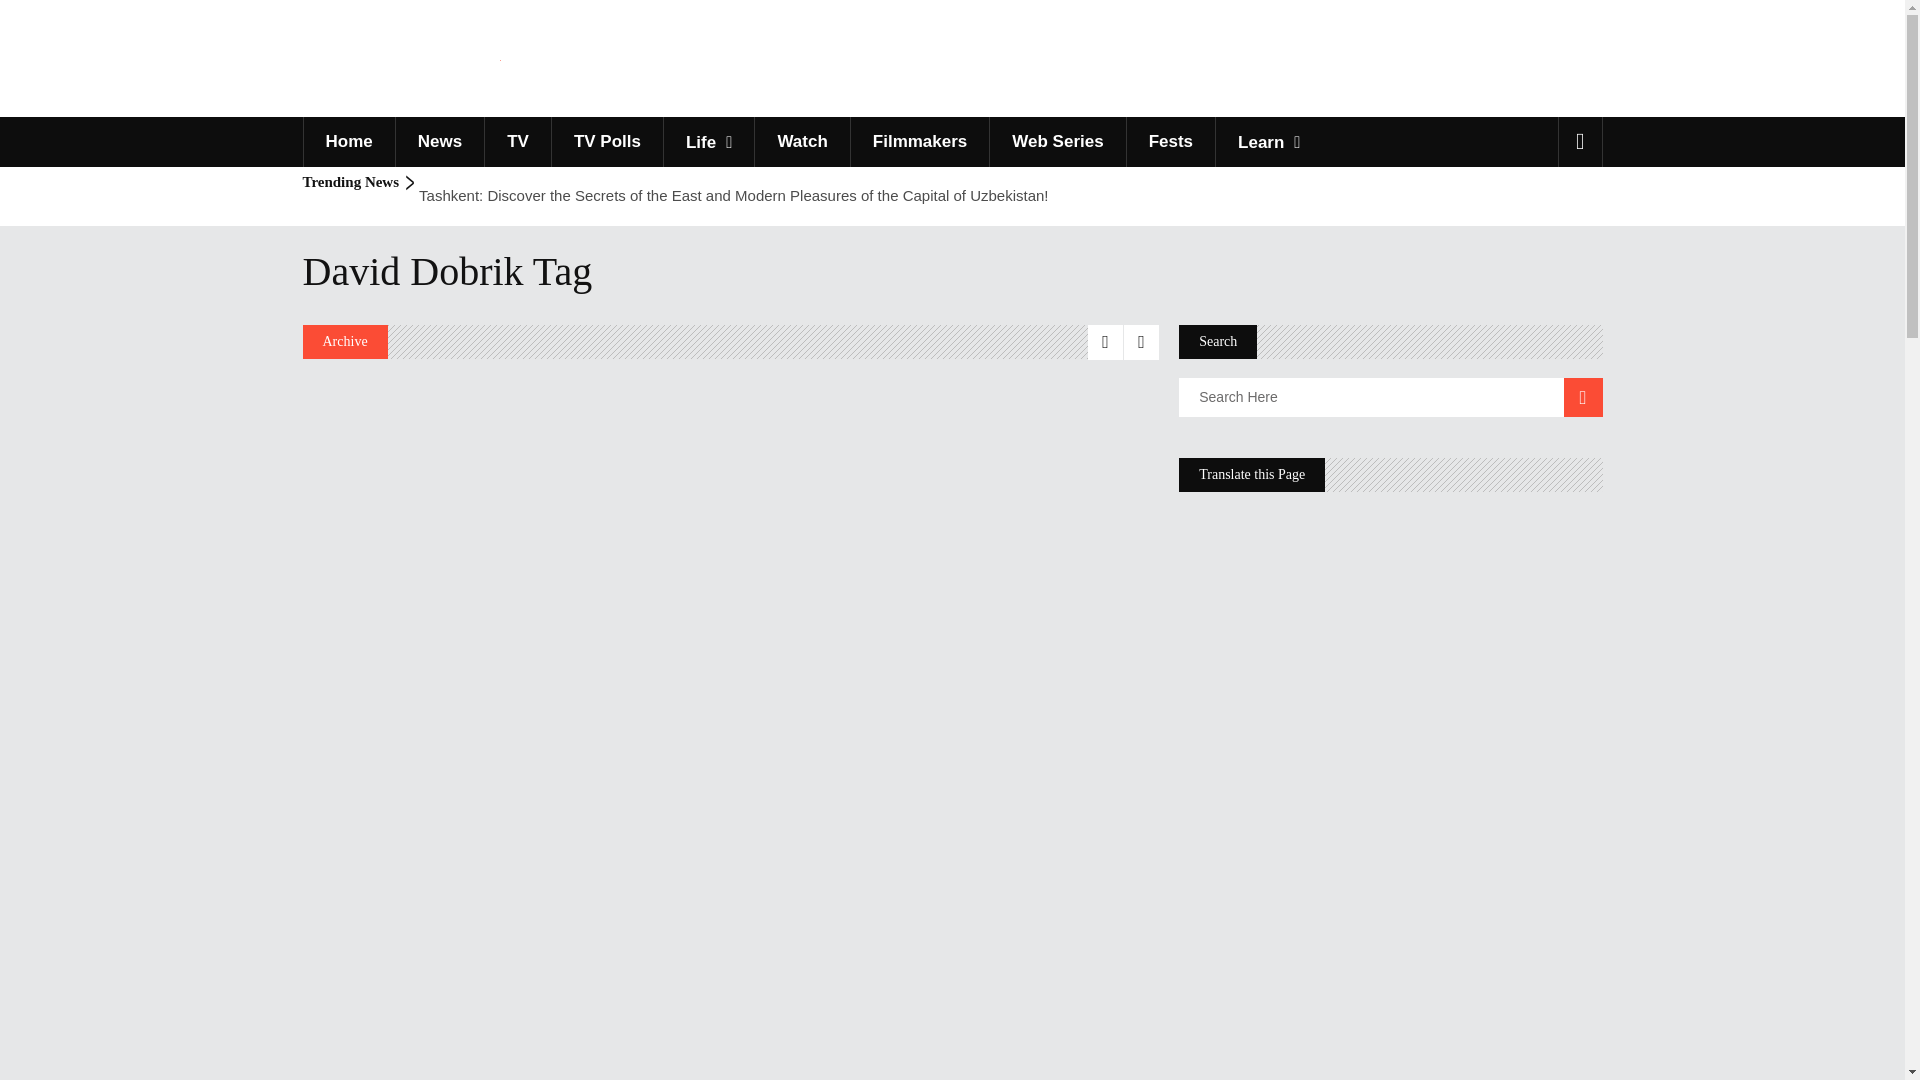 This screenshot has height=1080, width=1920. What do you see at coordinates (347, 142) in the screenshot?
I see `Home` at bounding box center [347, 142].